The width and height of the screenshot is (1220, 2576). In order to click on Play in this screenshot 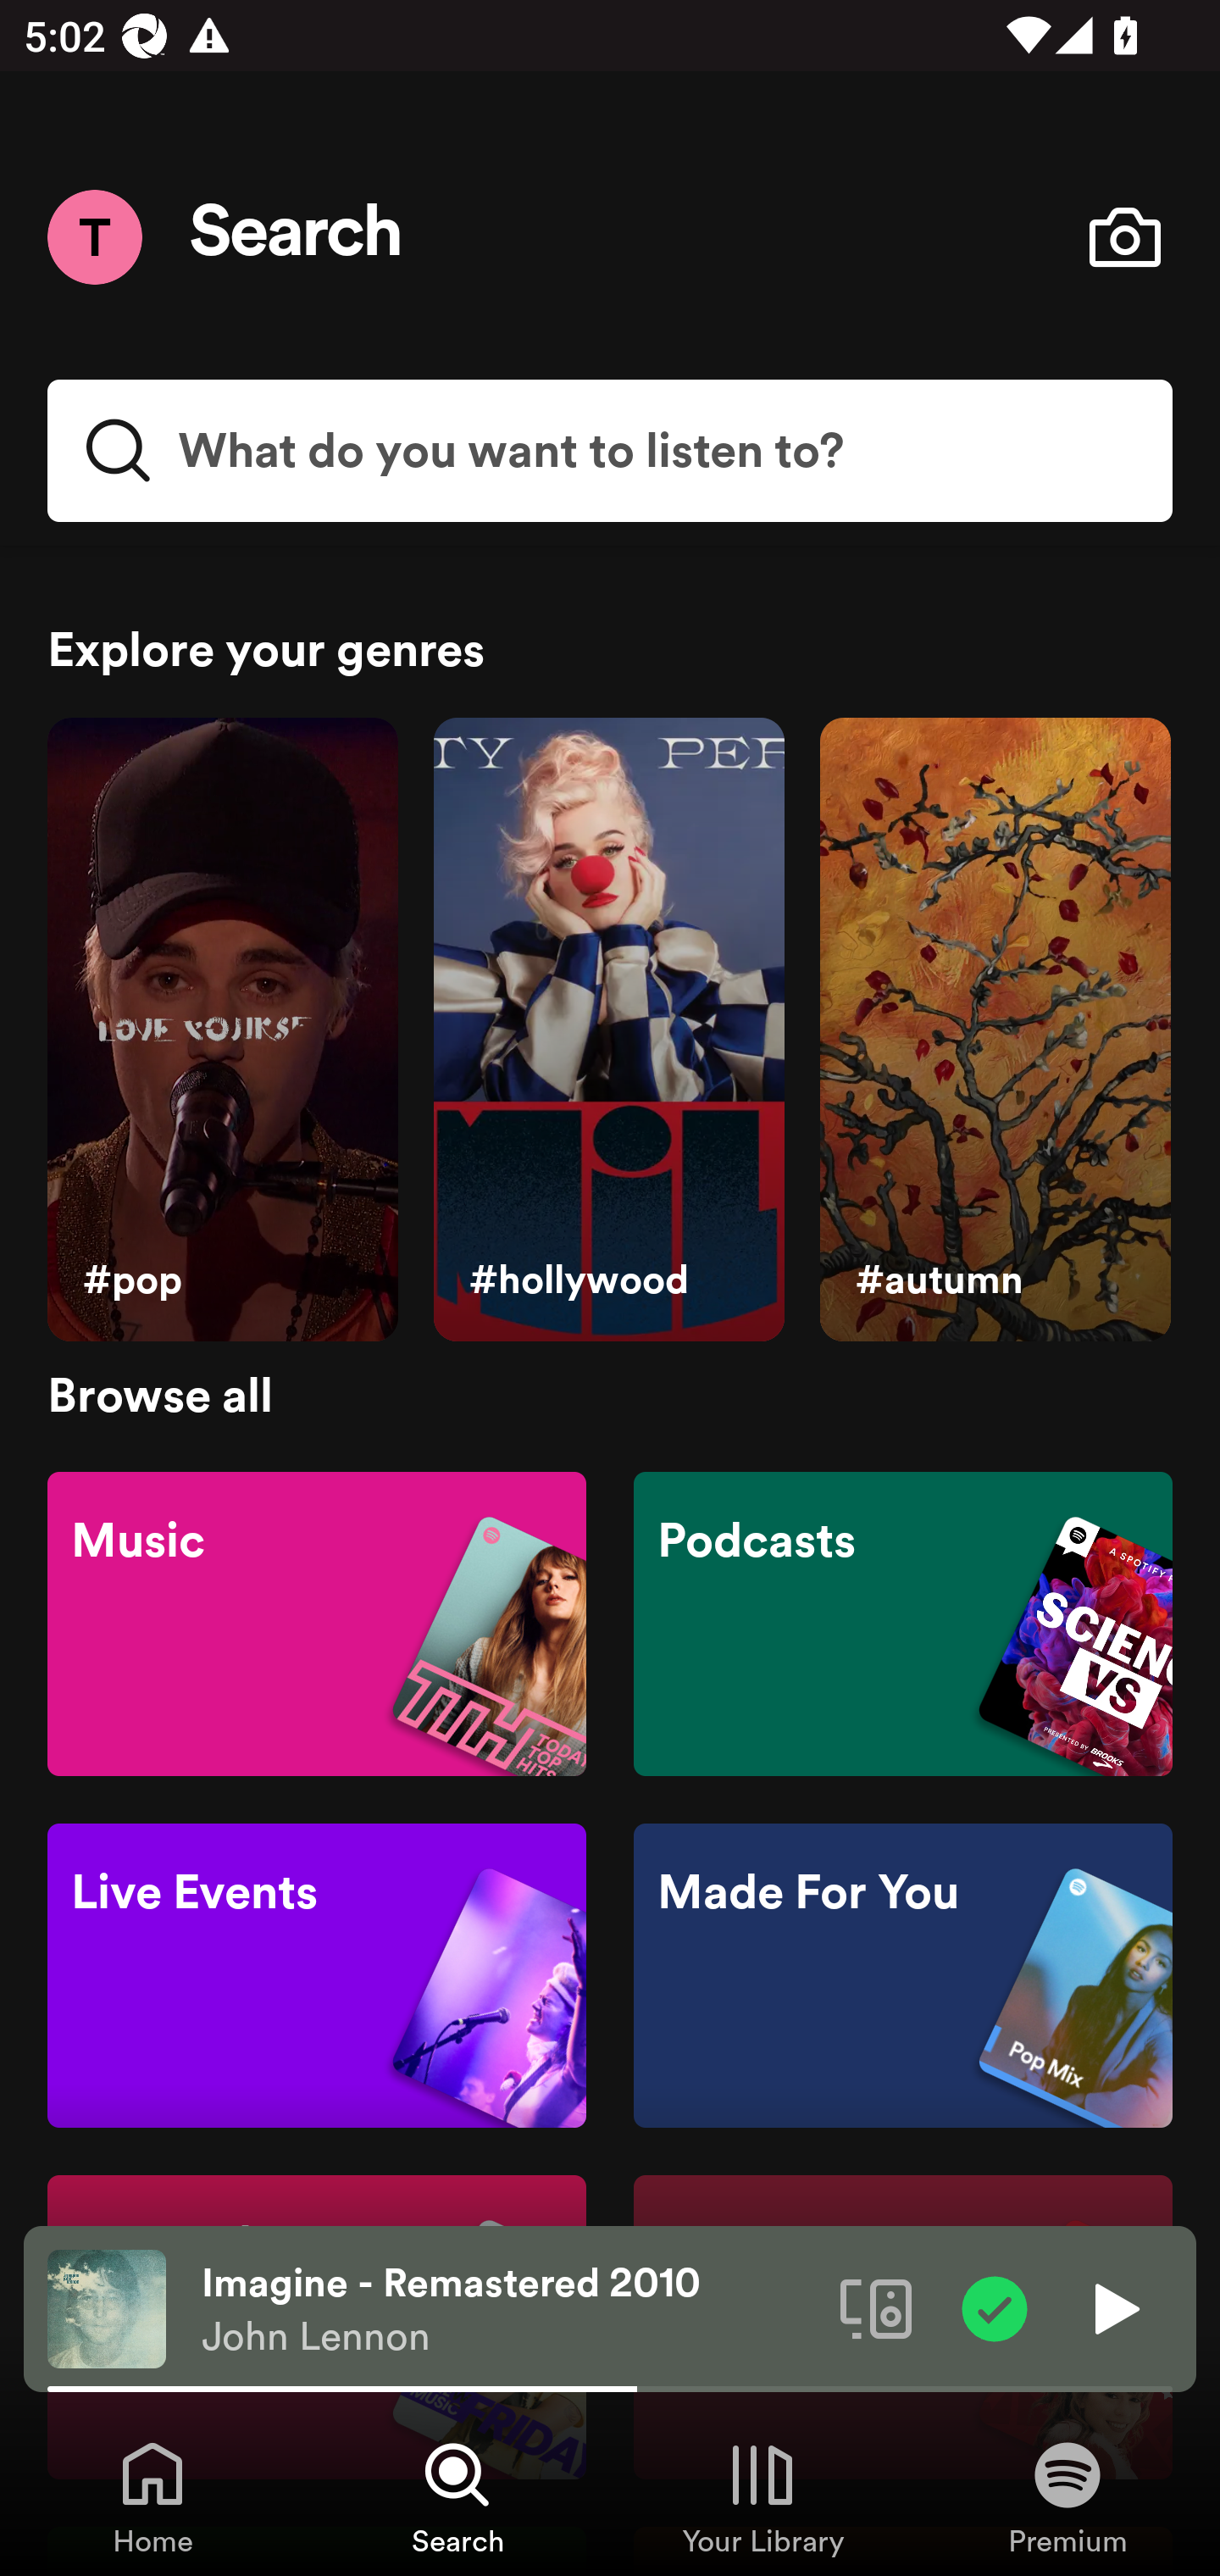, I will do `click(1113, 2307)`.